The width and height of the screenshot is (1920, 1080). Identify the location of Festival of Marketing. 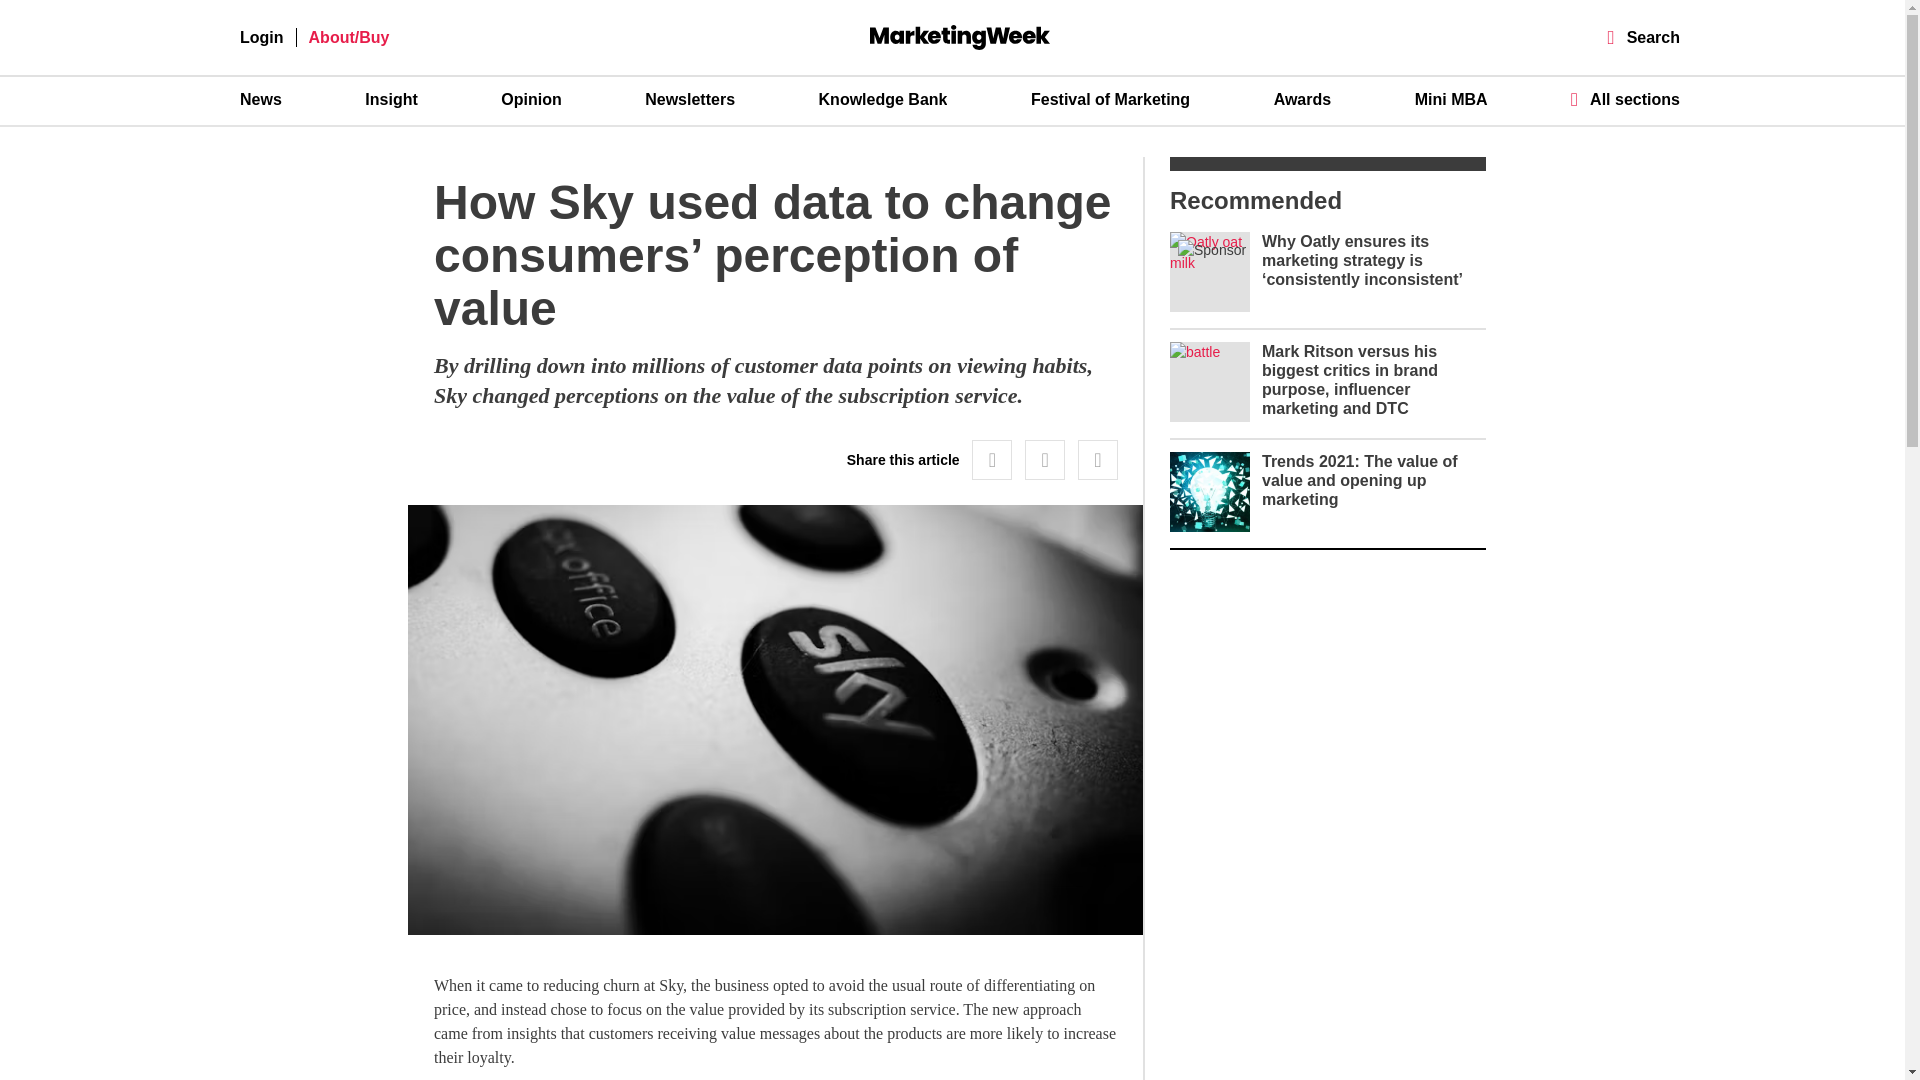
(1110, 100).